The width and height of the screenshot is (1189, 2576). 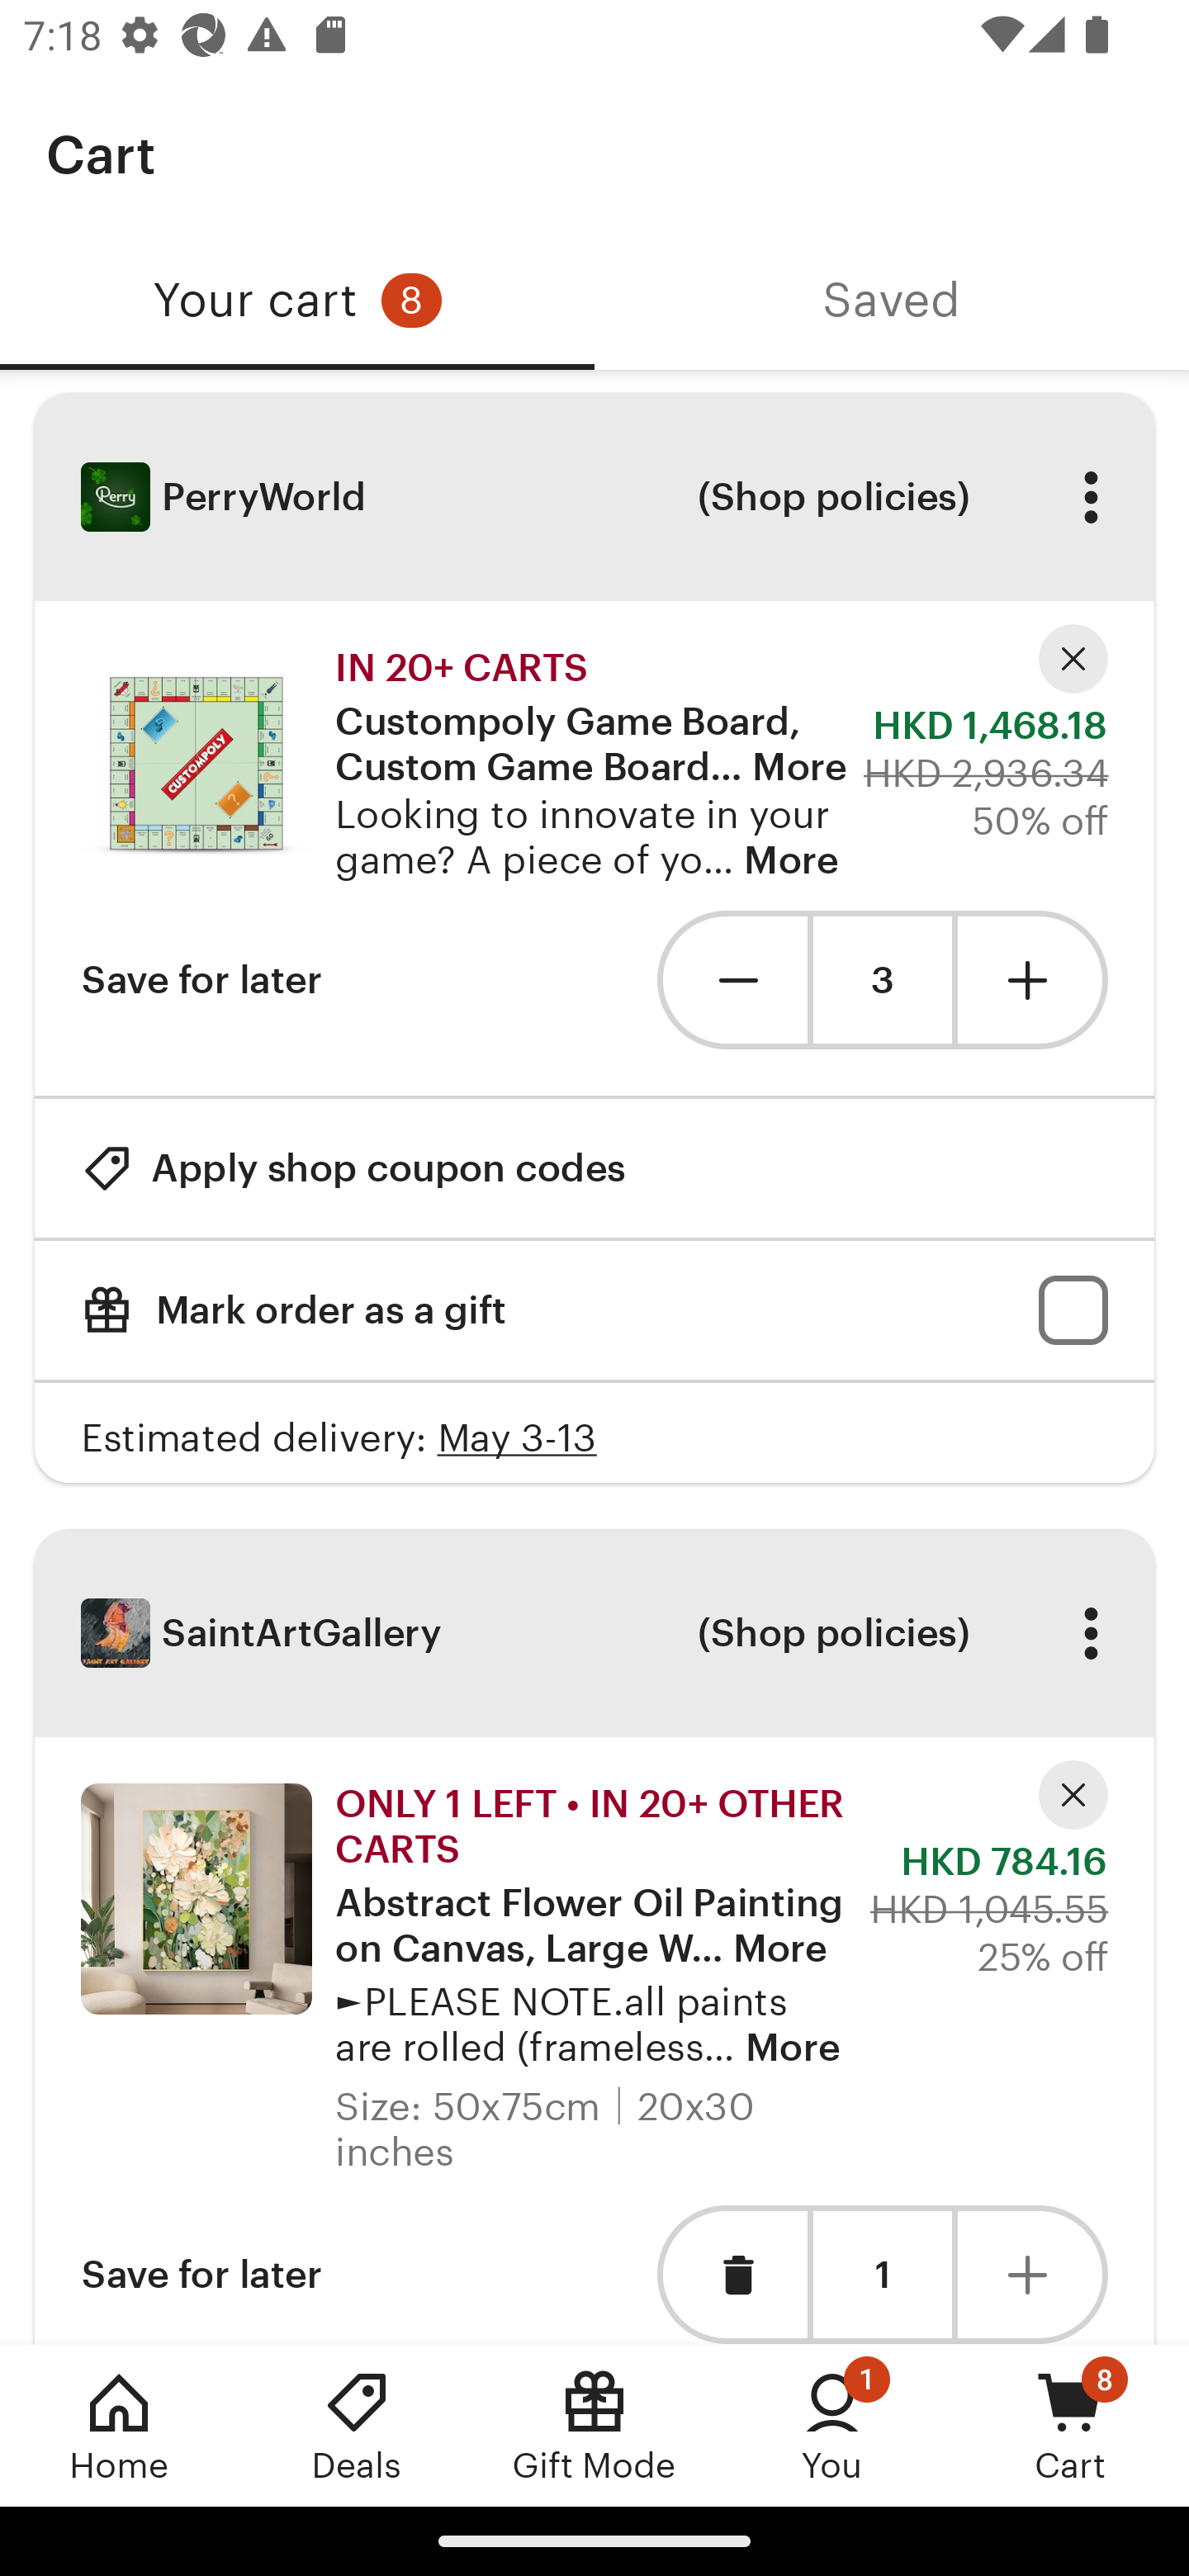 What do you see at coordinates (732, 979) in the screenshot?
I see `Remove one unit from cart` at bounding box center [732, 979].